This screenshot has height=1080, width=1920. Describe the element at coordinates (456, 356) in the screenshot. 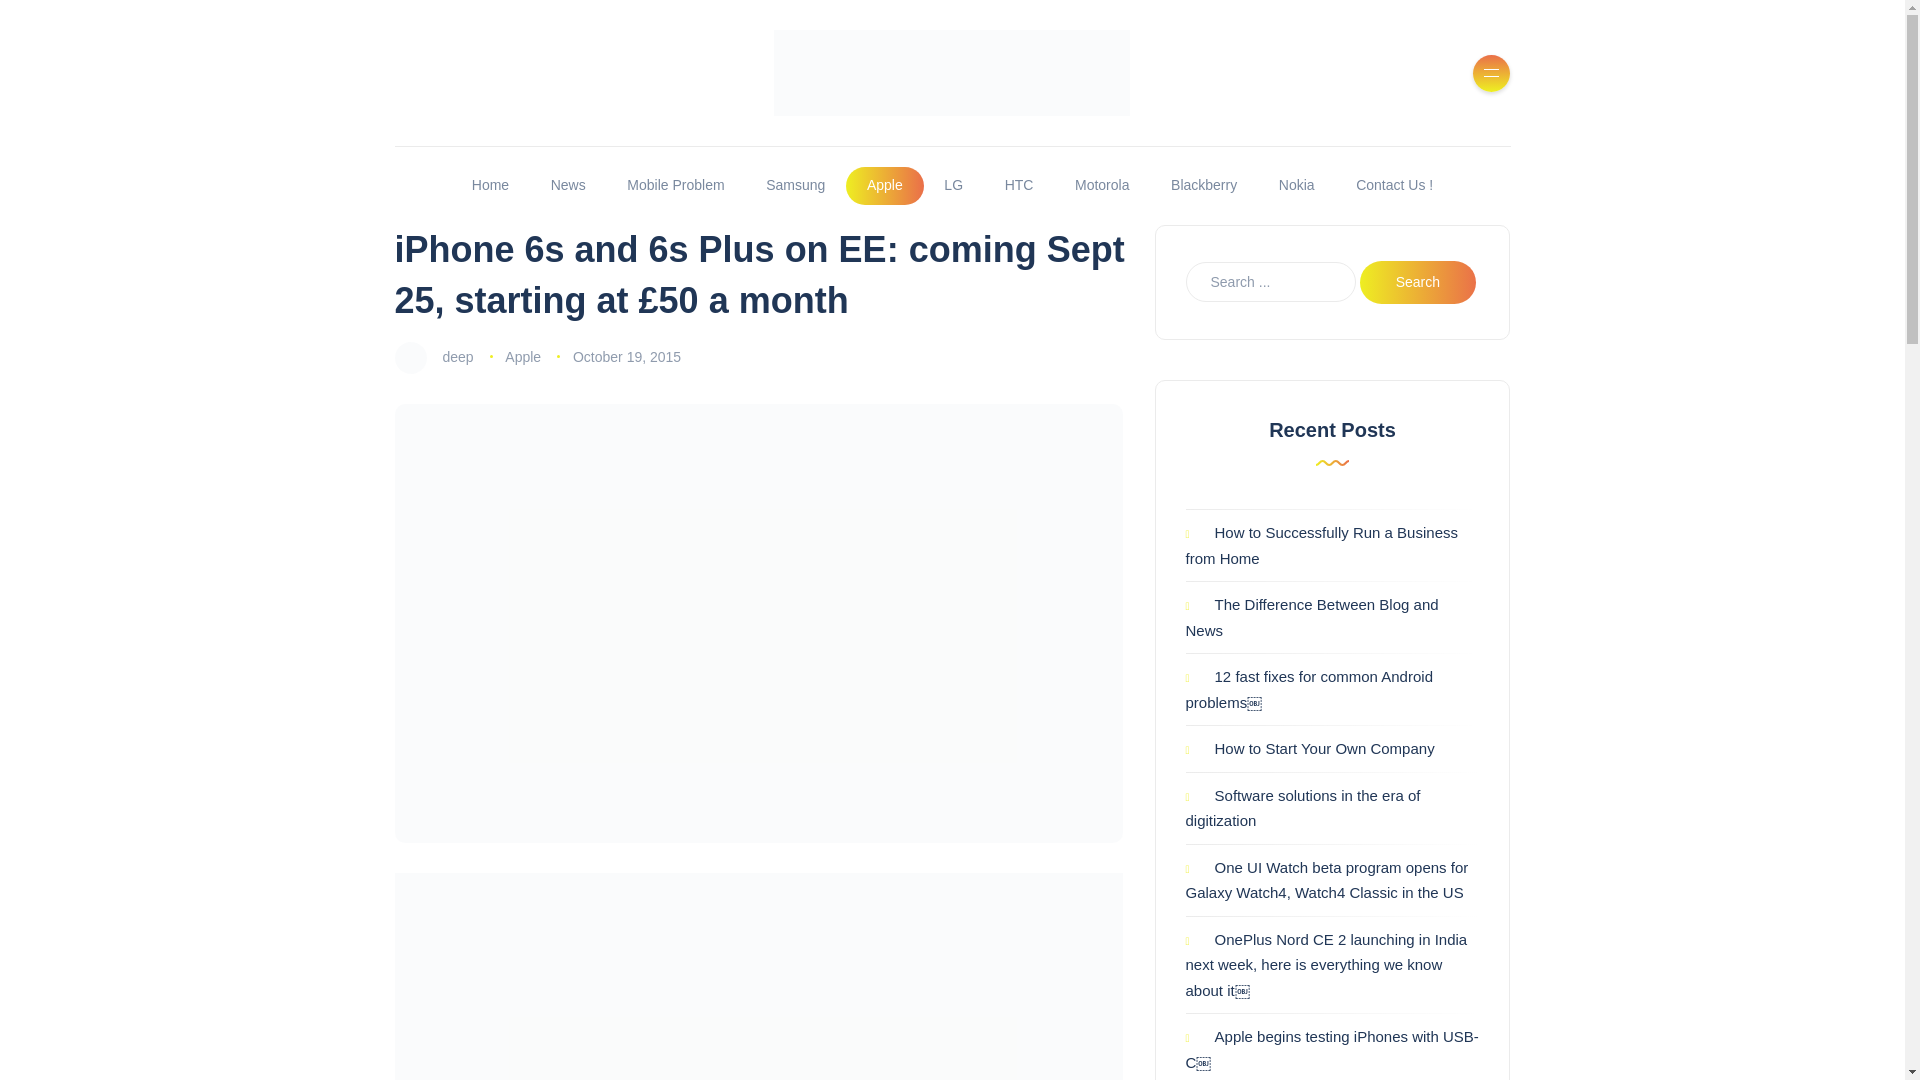

I see `deep` at that location.